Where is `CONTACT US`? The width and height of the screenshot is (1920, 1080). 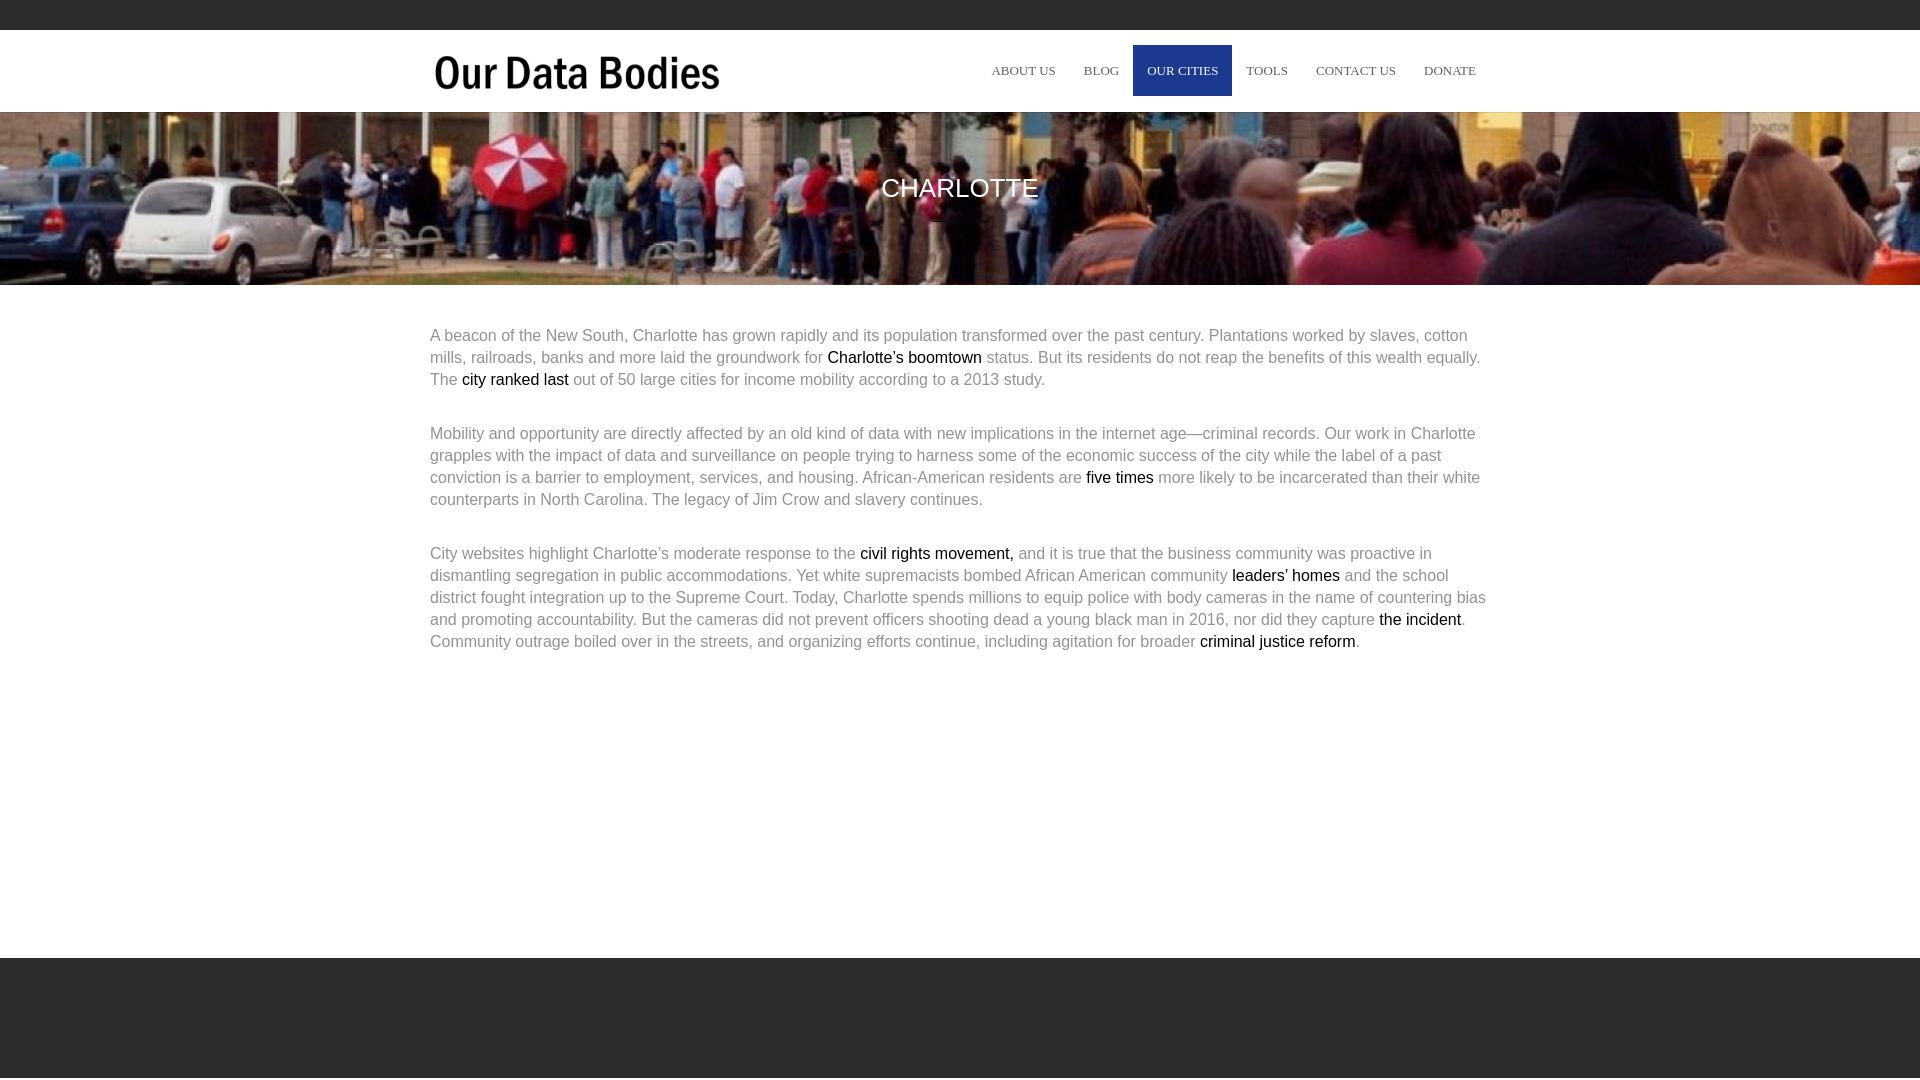 CONTACT US is located at coordinates (1355, 71).